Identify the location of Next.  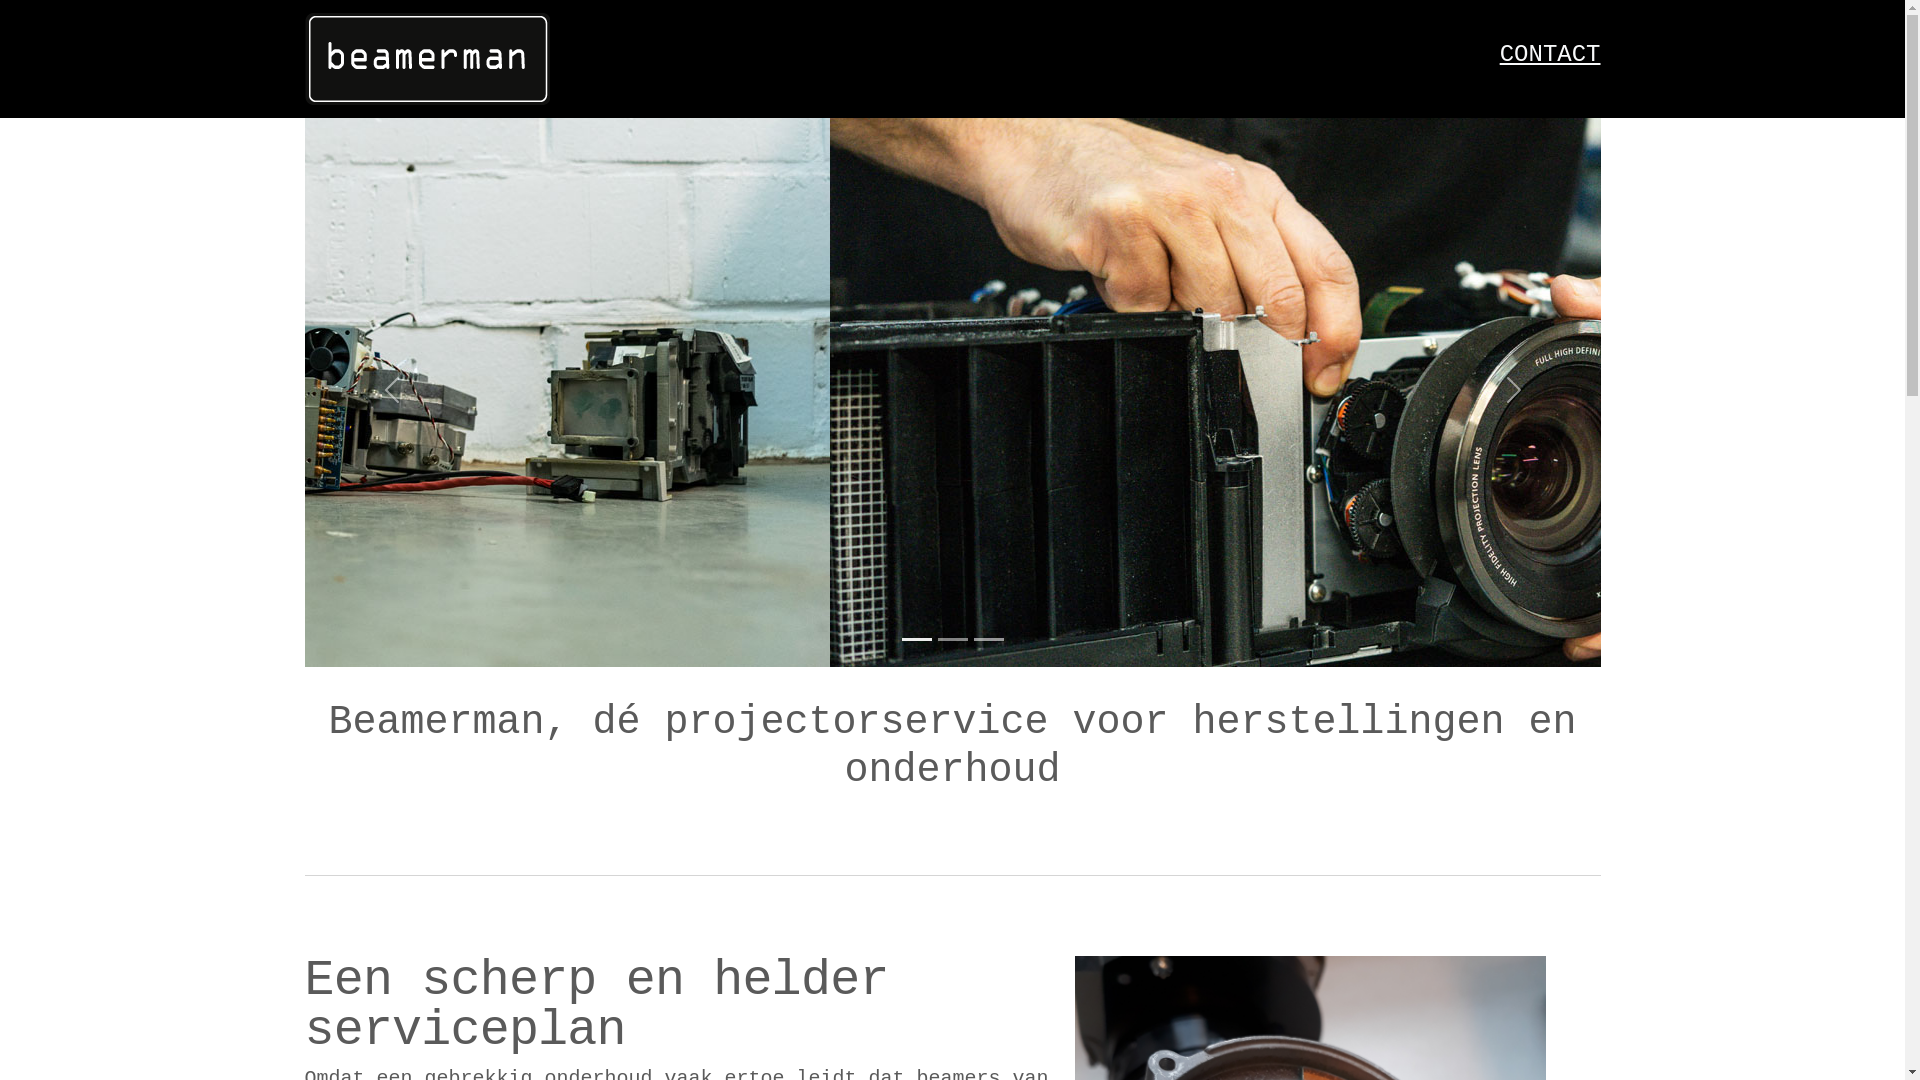
(1513, 390).